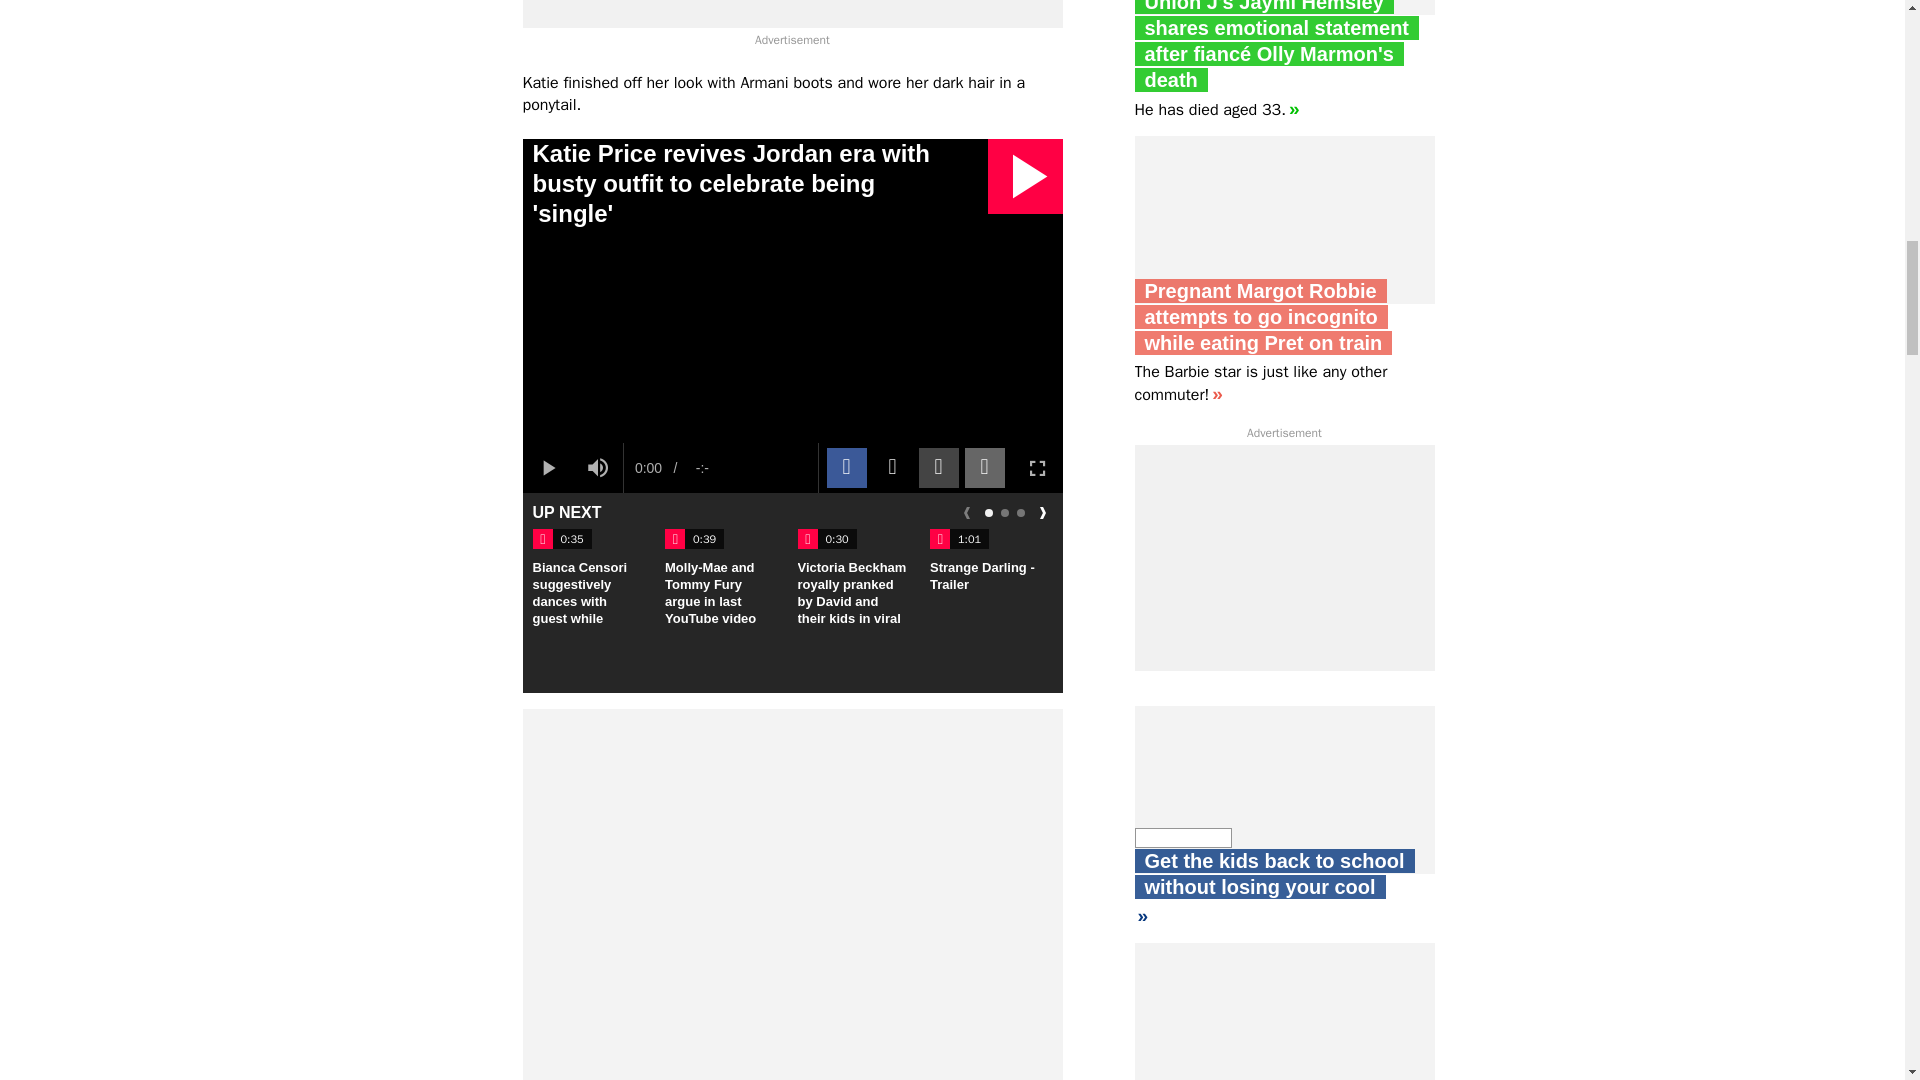  Describe the element at coordinates (1036, 467) in the screenshot. I see `Fullscreen` at that location.